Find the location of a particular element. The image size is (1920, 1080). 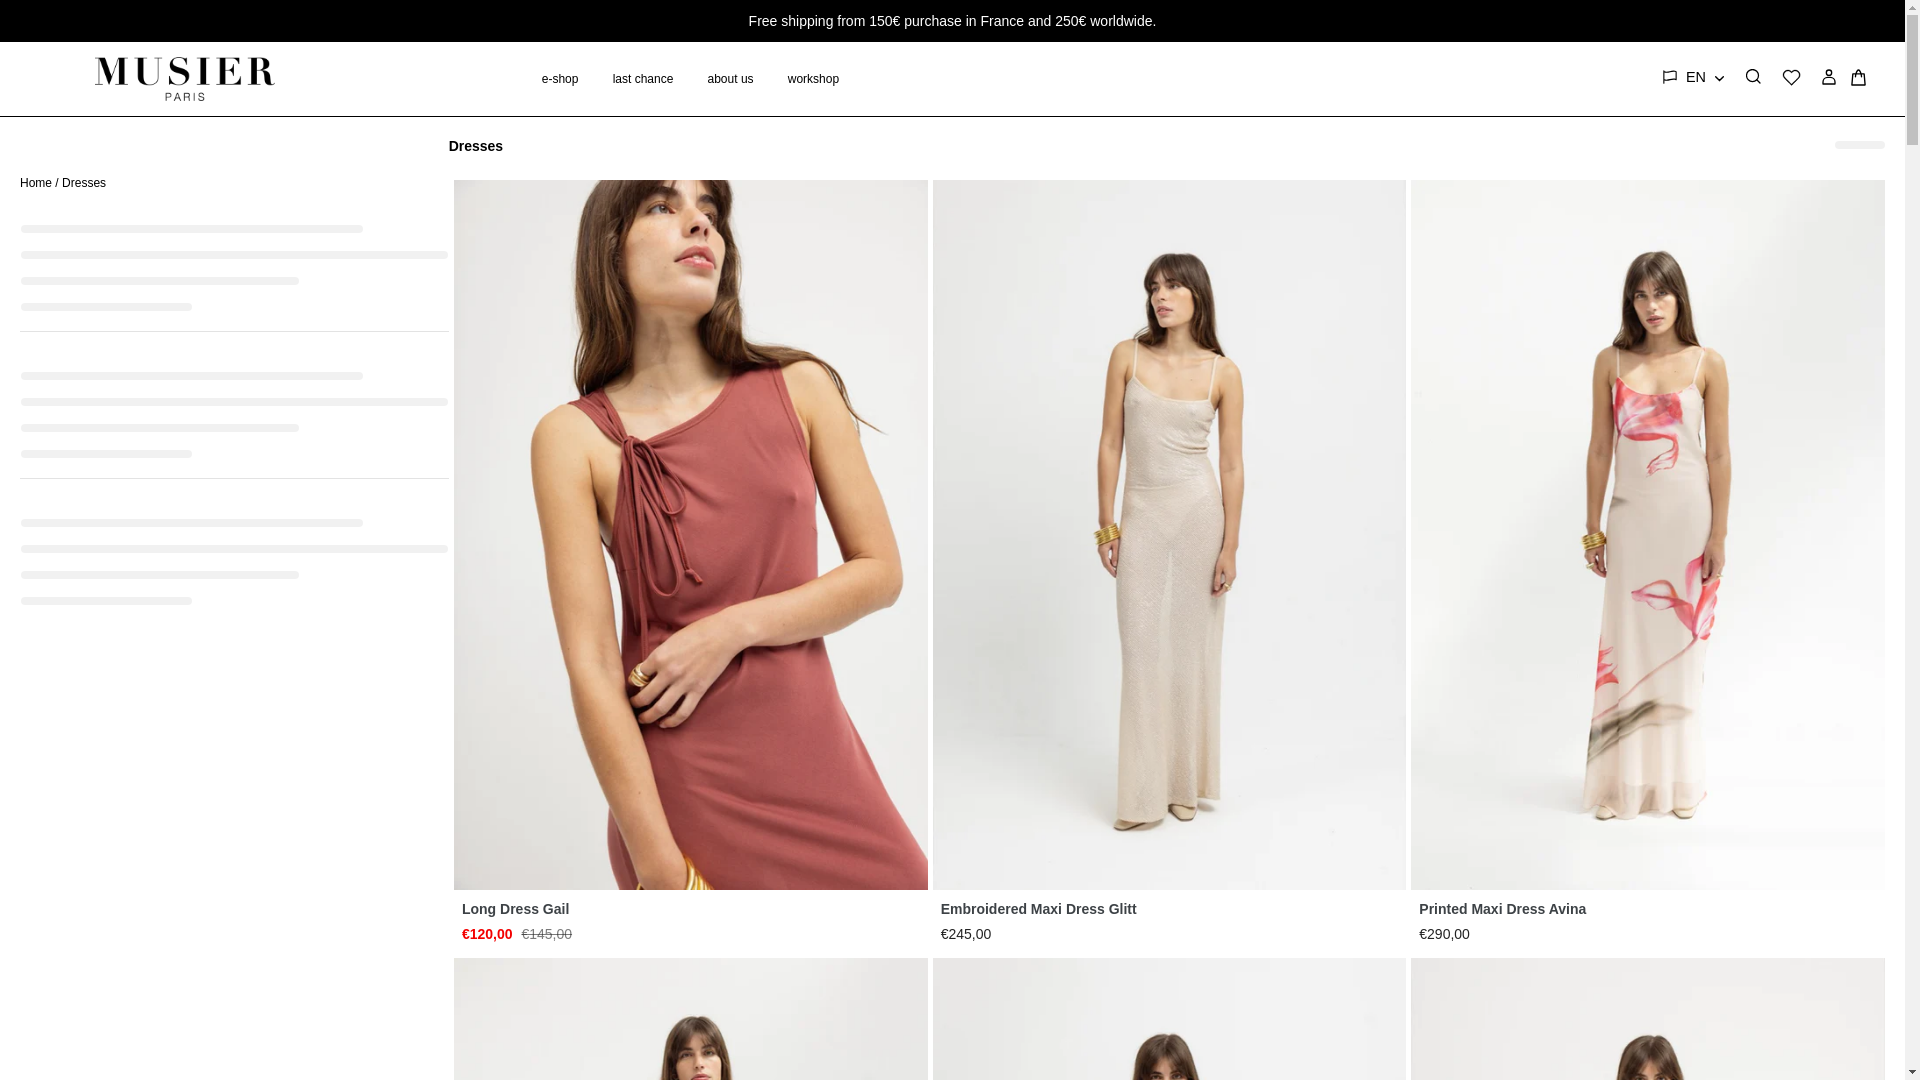

EN is located at coordinates (1704, 77).